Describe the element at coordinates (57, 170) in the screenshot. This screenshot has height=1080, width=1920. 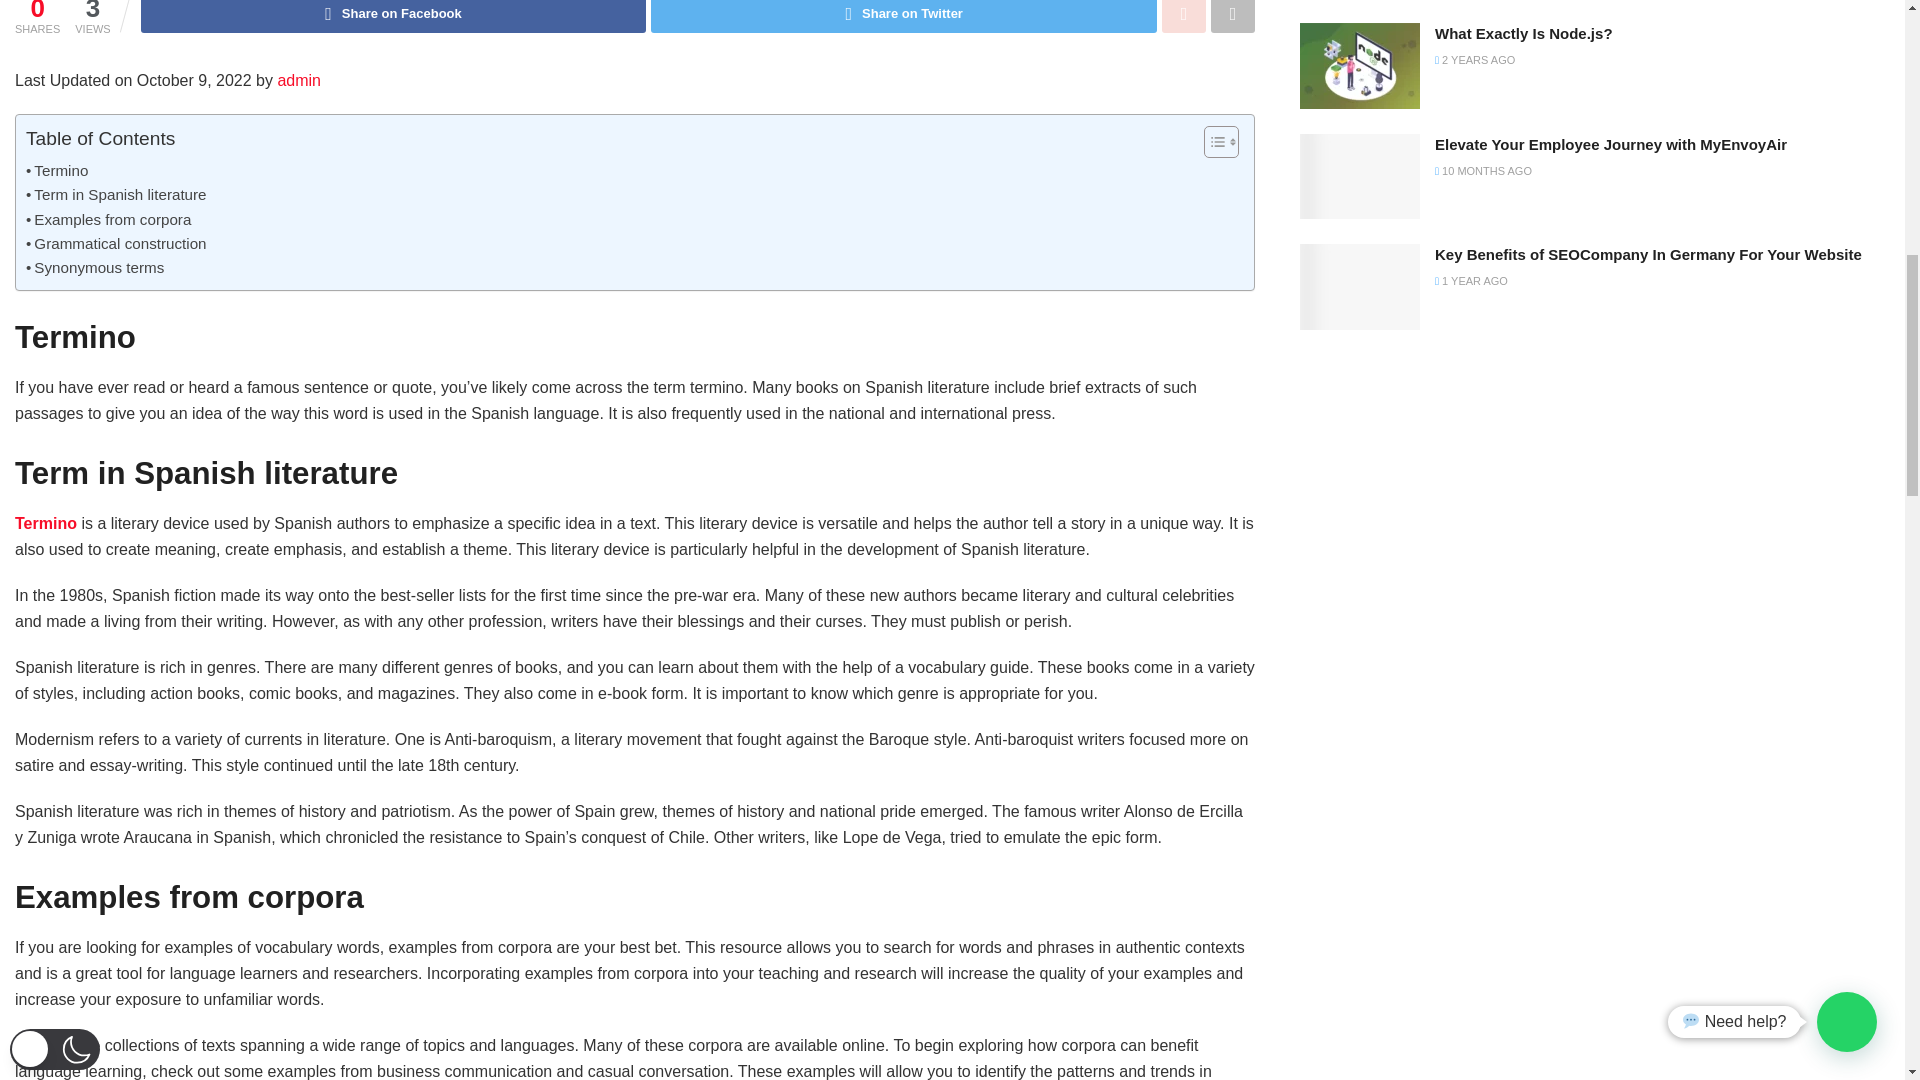
I see `Termino` at that location.